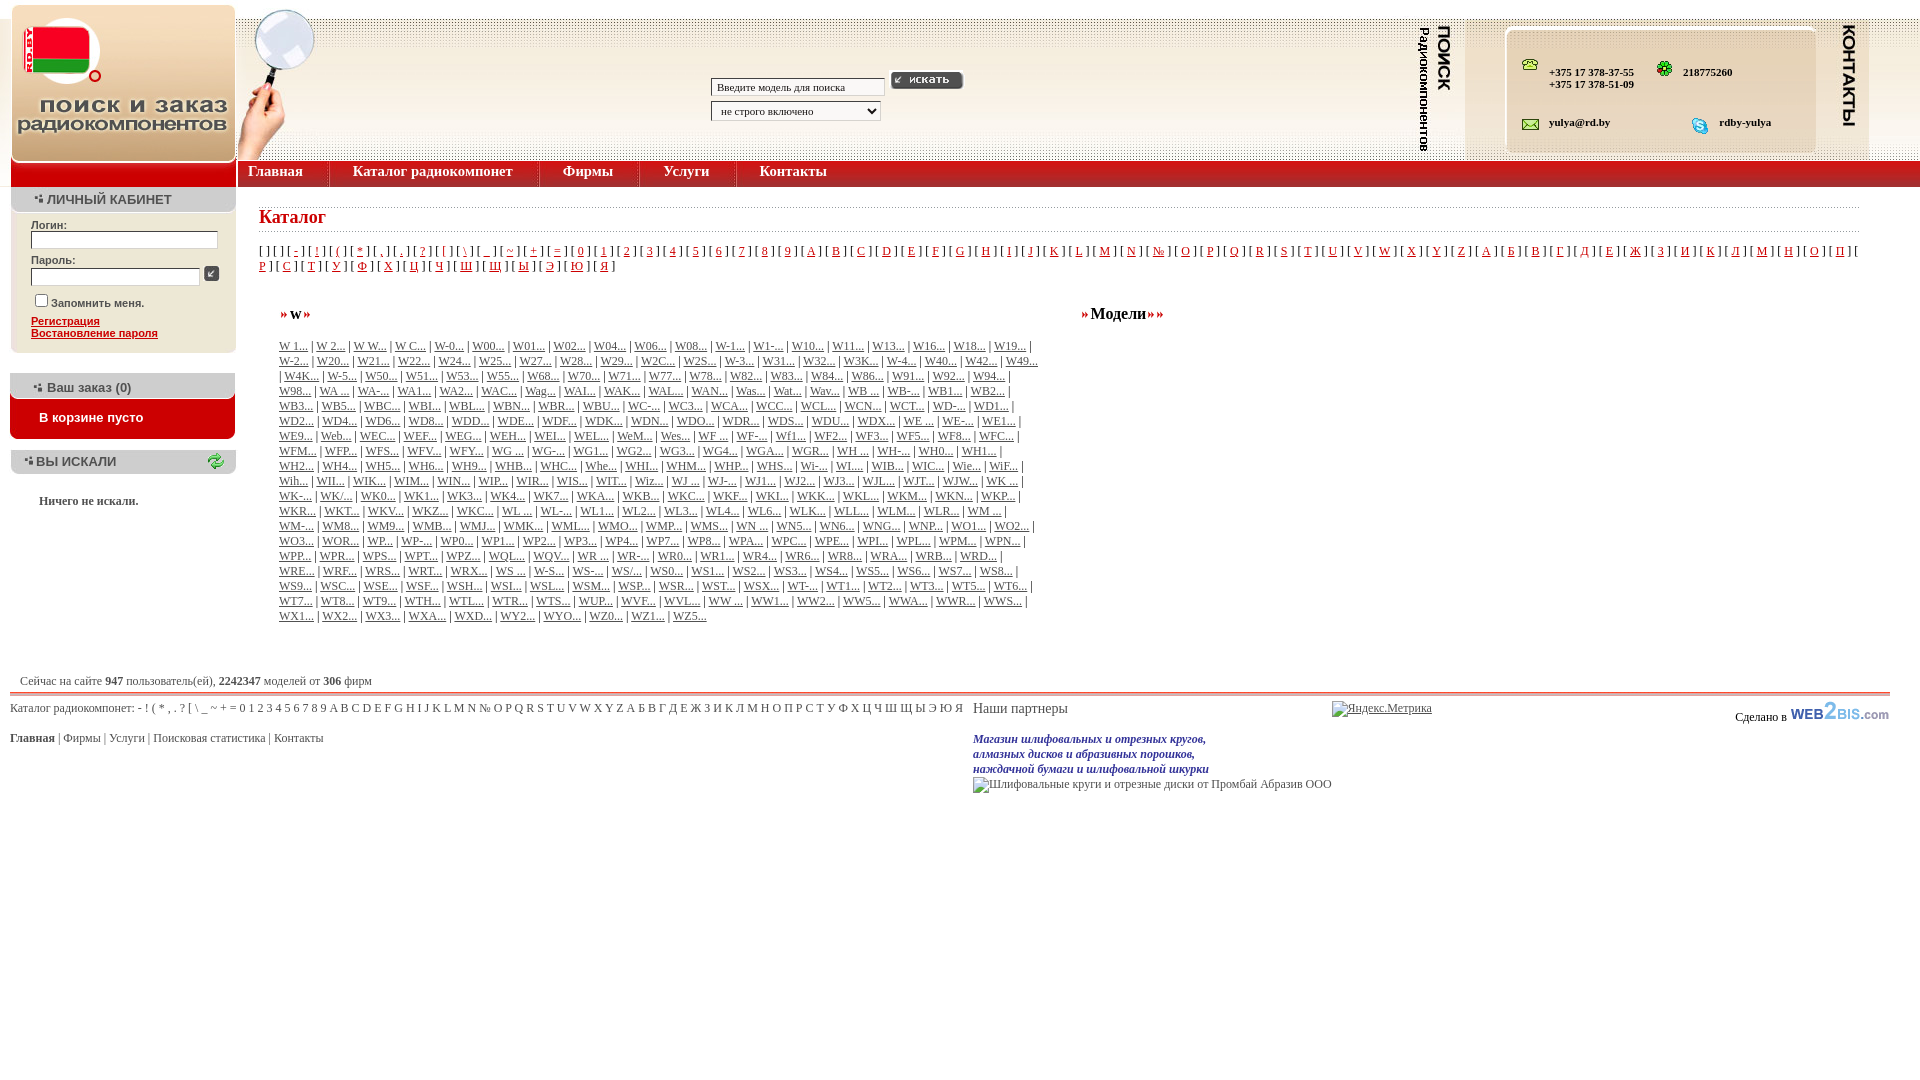 This screenshot has height=1080, width=1920. Describe the element at coordinates (996, 436) in the screenshot. I see `WFC...` at that location.